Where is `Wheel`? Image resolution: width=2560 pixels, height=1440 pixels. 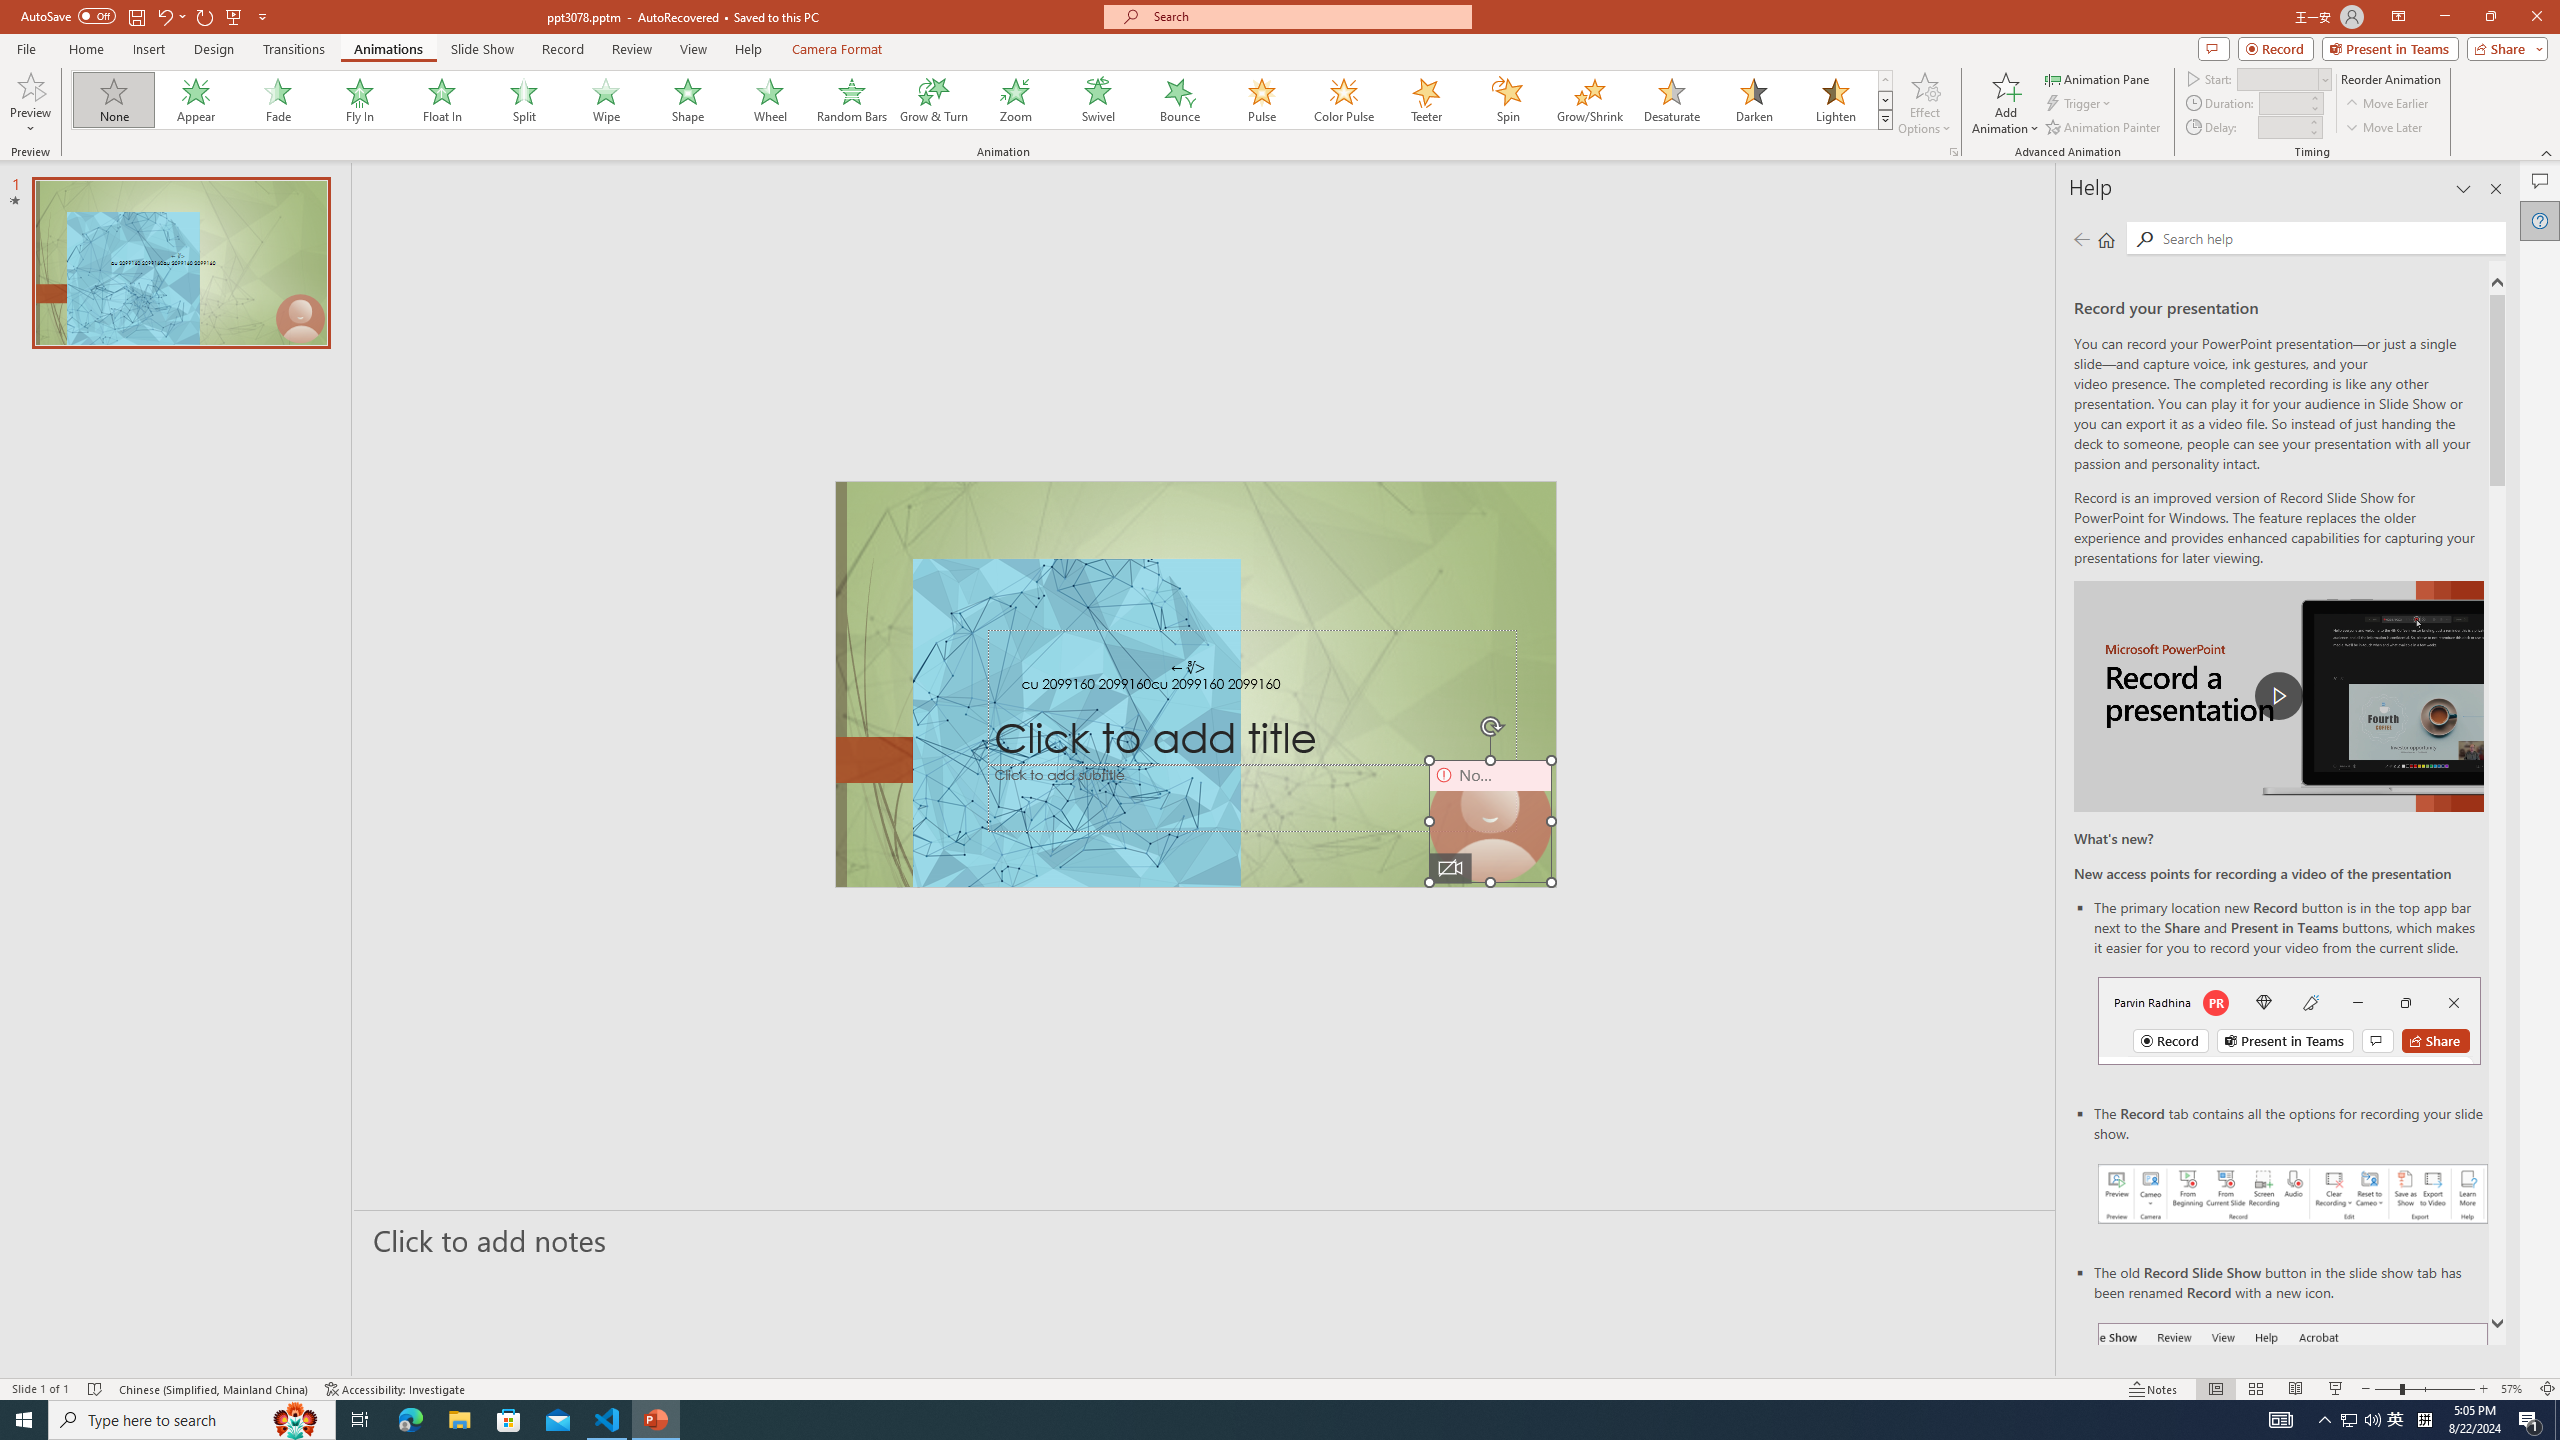
Wheel is located at coordinates (770, 100).